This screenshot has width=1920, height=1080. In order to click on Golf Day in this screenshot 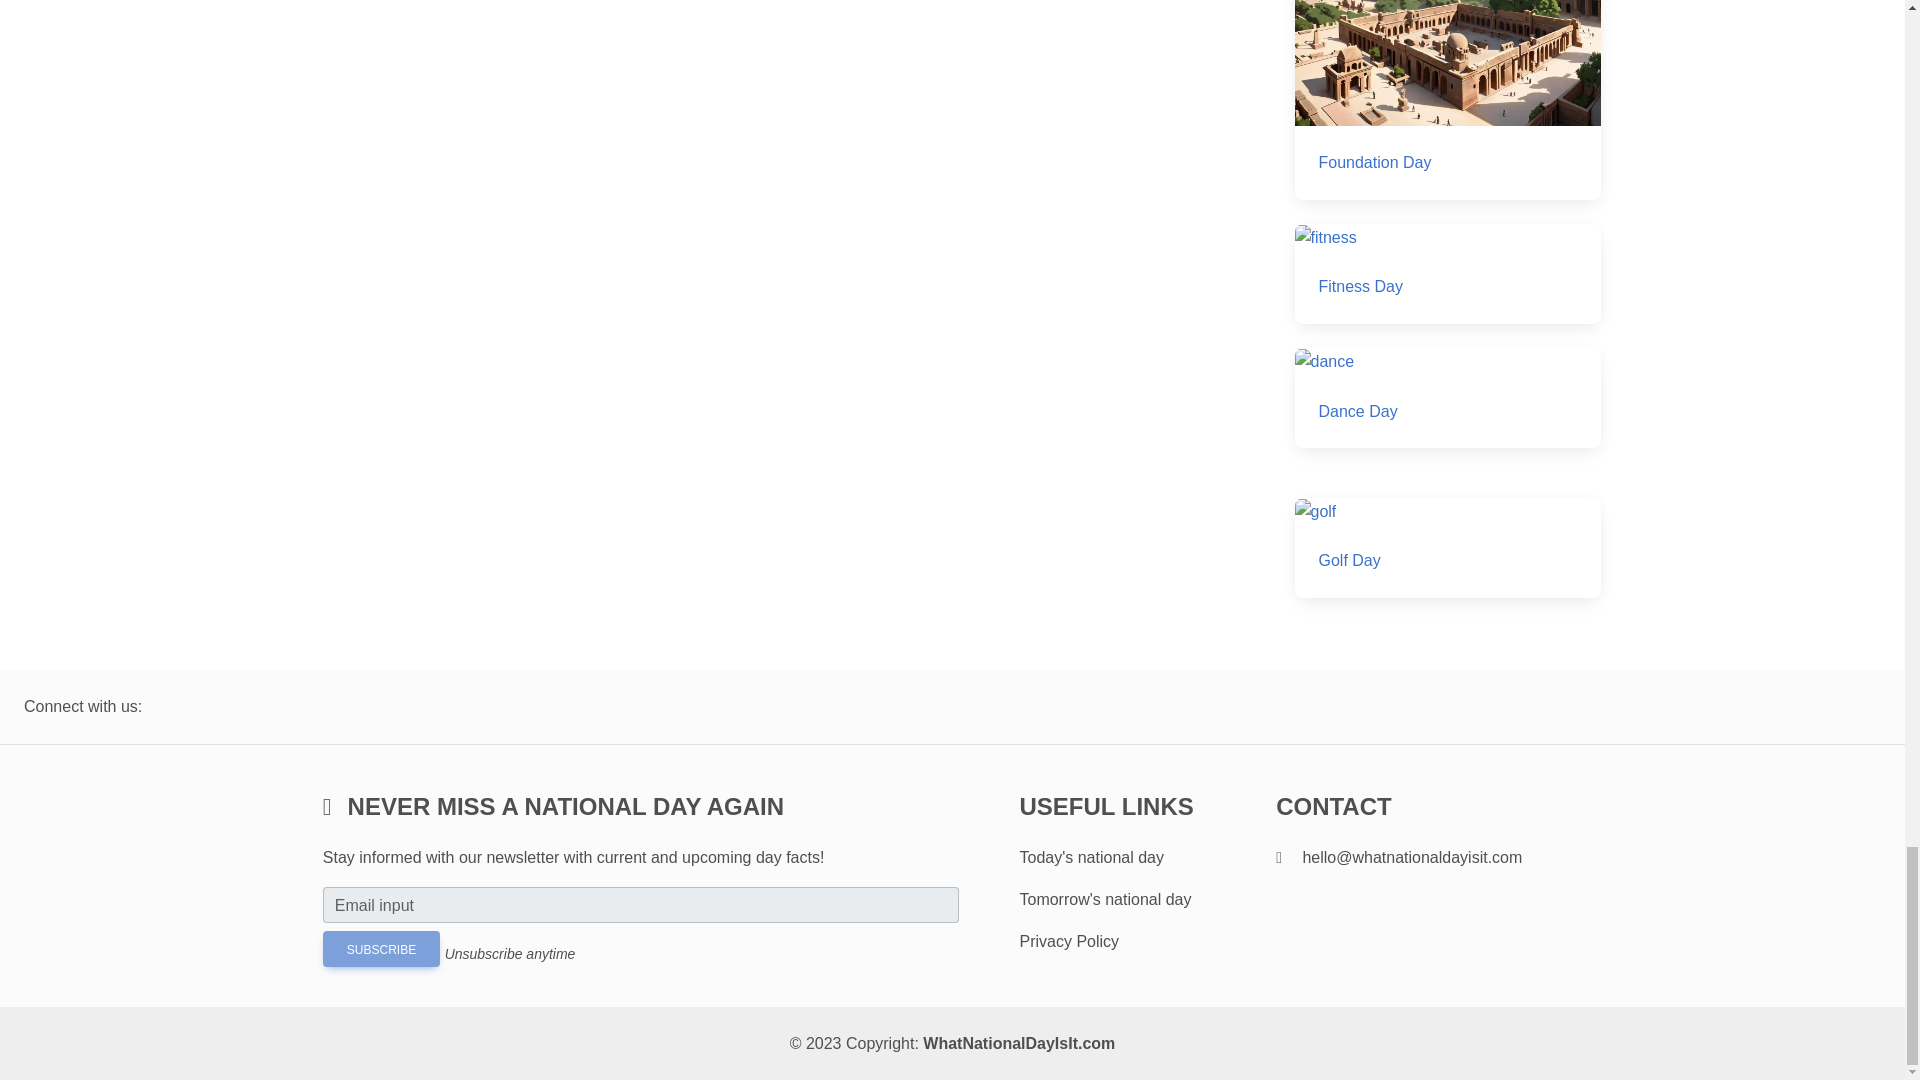, I will do `click(1446, 548)`.